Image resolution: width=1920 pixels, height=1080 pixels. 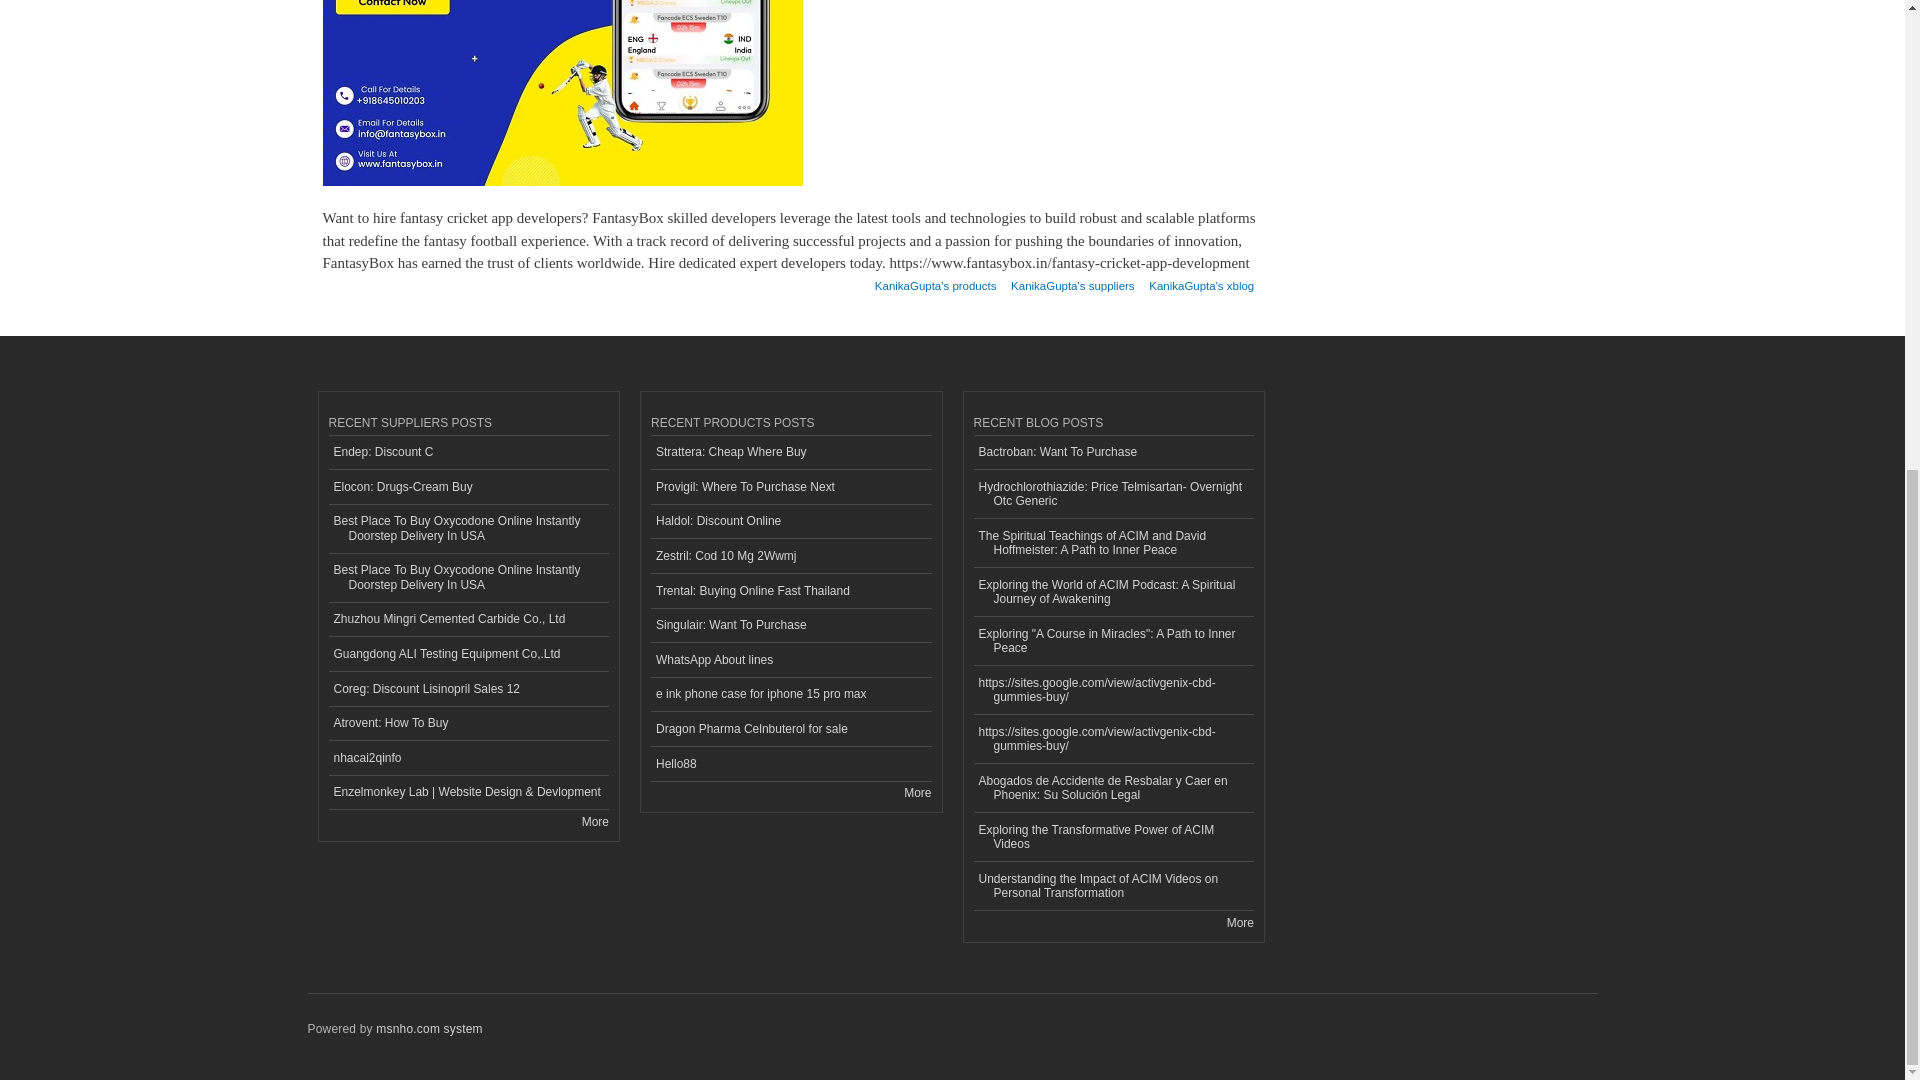 I want to click on KanikaGupta's xblog, so click(x=1200, y=280).